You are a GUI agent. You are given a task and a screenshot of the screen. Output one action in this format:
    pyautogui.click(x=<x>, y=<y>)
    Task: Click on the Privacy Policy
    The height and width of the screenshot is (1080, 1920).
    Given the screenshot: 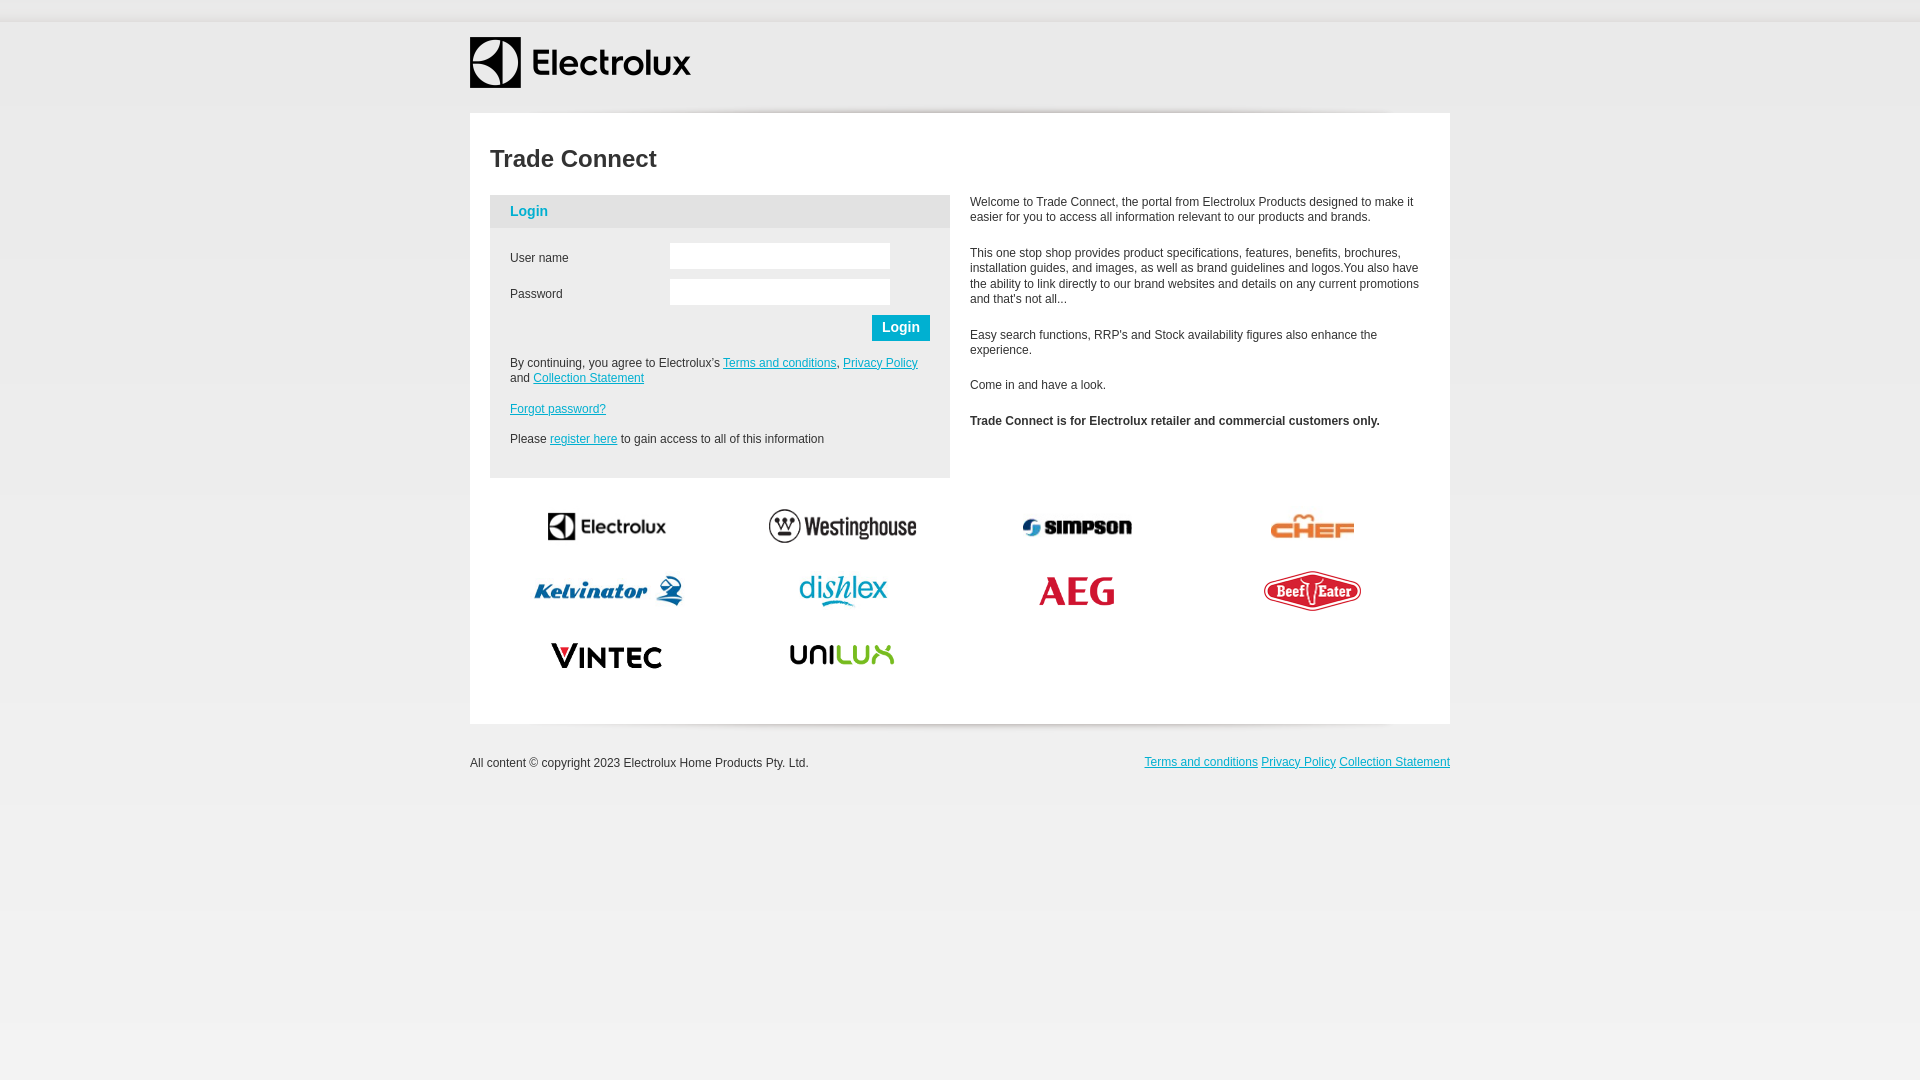 What is the action you would take?
    pyautogui.click(x=880, y=363)
    